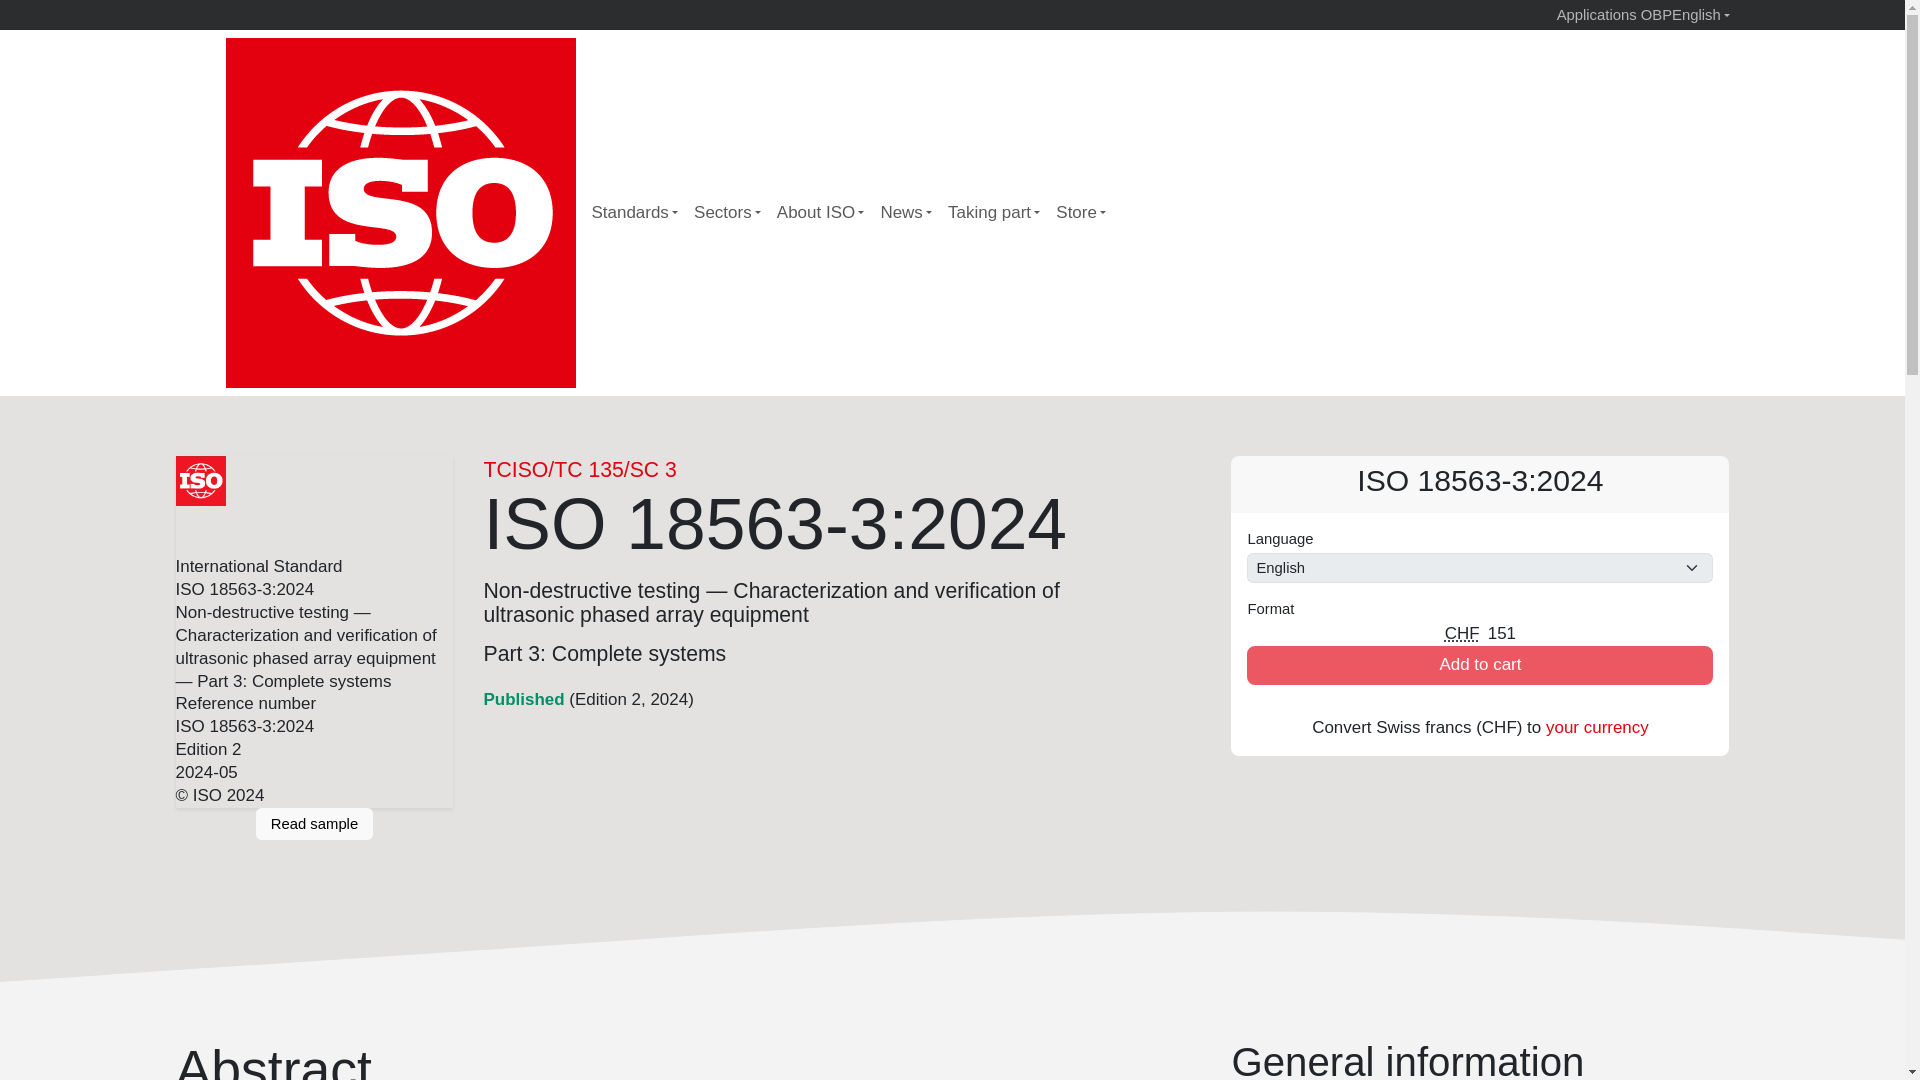 Image resolution: width=1920 pixels, height=1080 pixels. I want to click on Standards, so click(635, 214).